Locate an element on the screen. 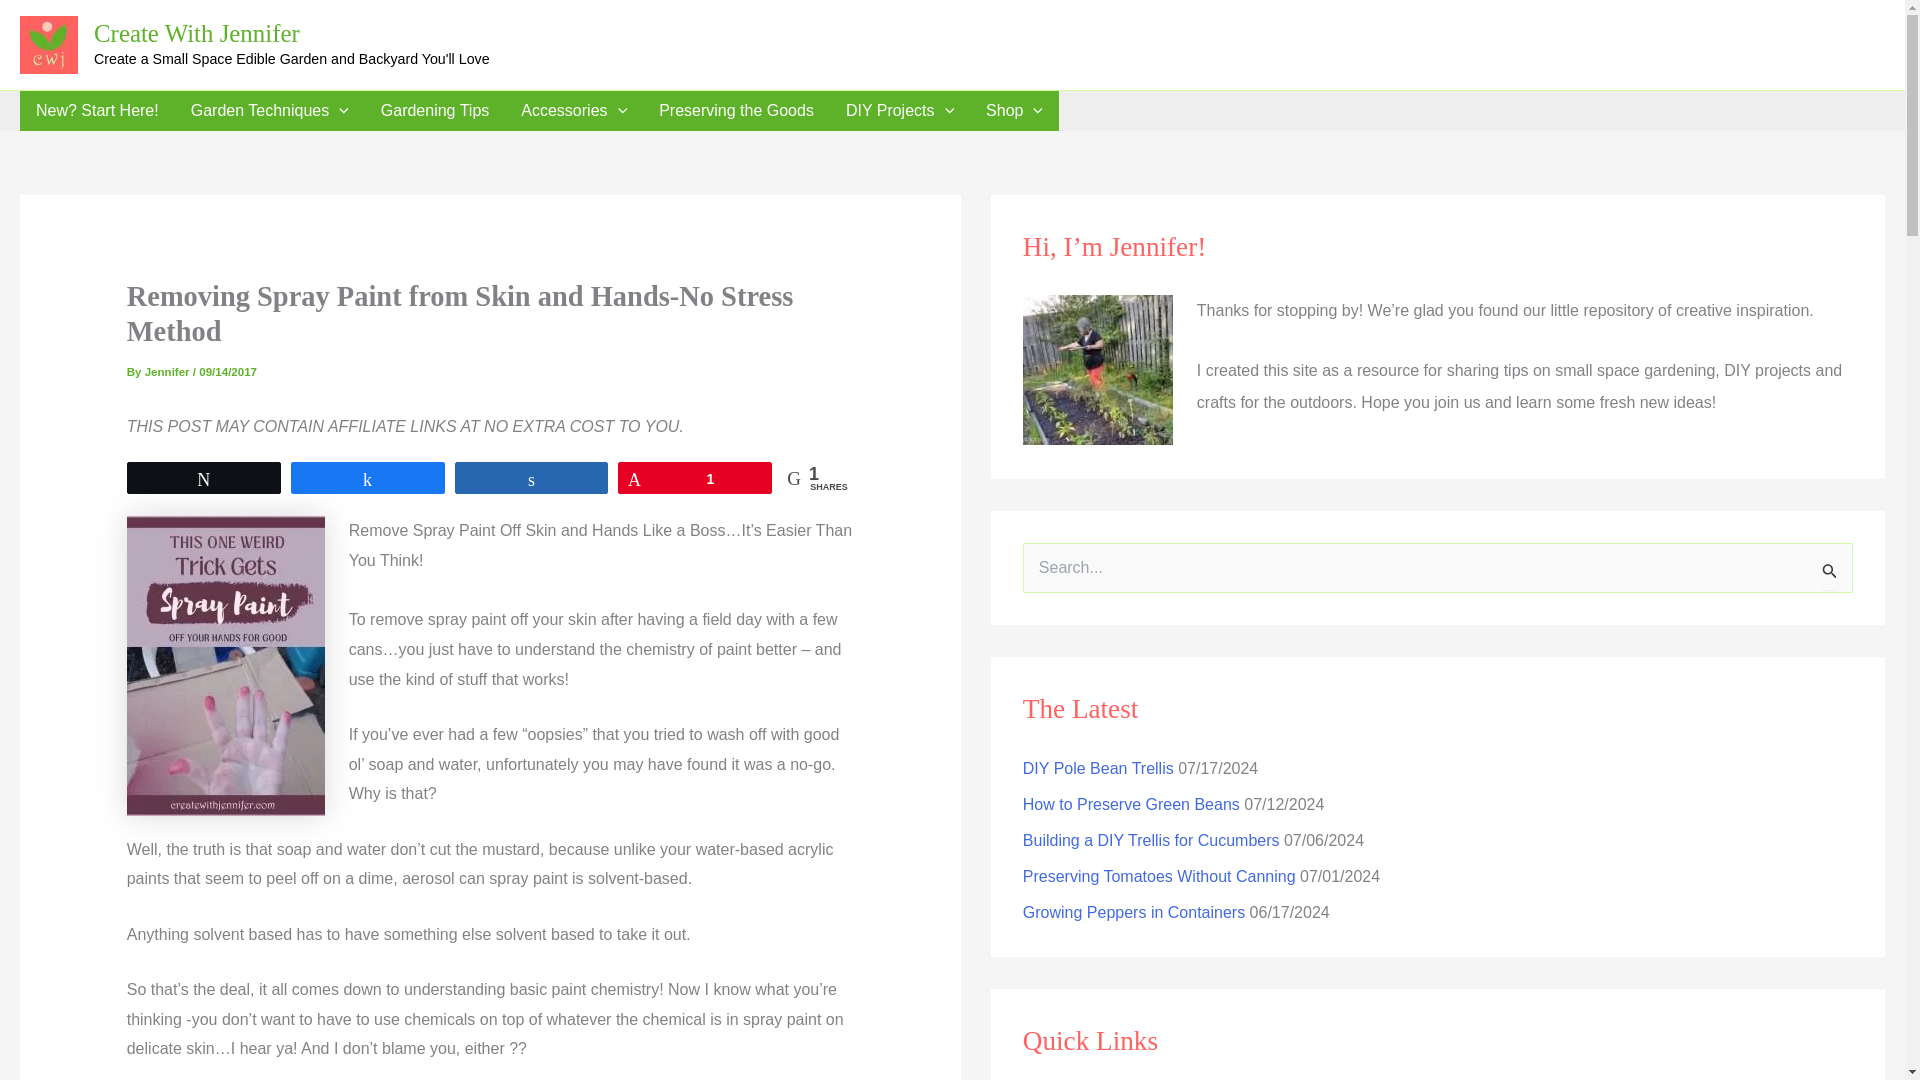 This screenshot has height=1080, width=1920. Create With Jennifer is located at coordinates (196, 34).